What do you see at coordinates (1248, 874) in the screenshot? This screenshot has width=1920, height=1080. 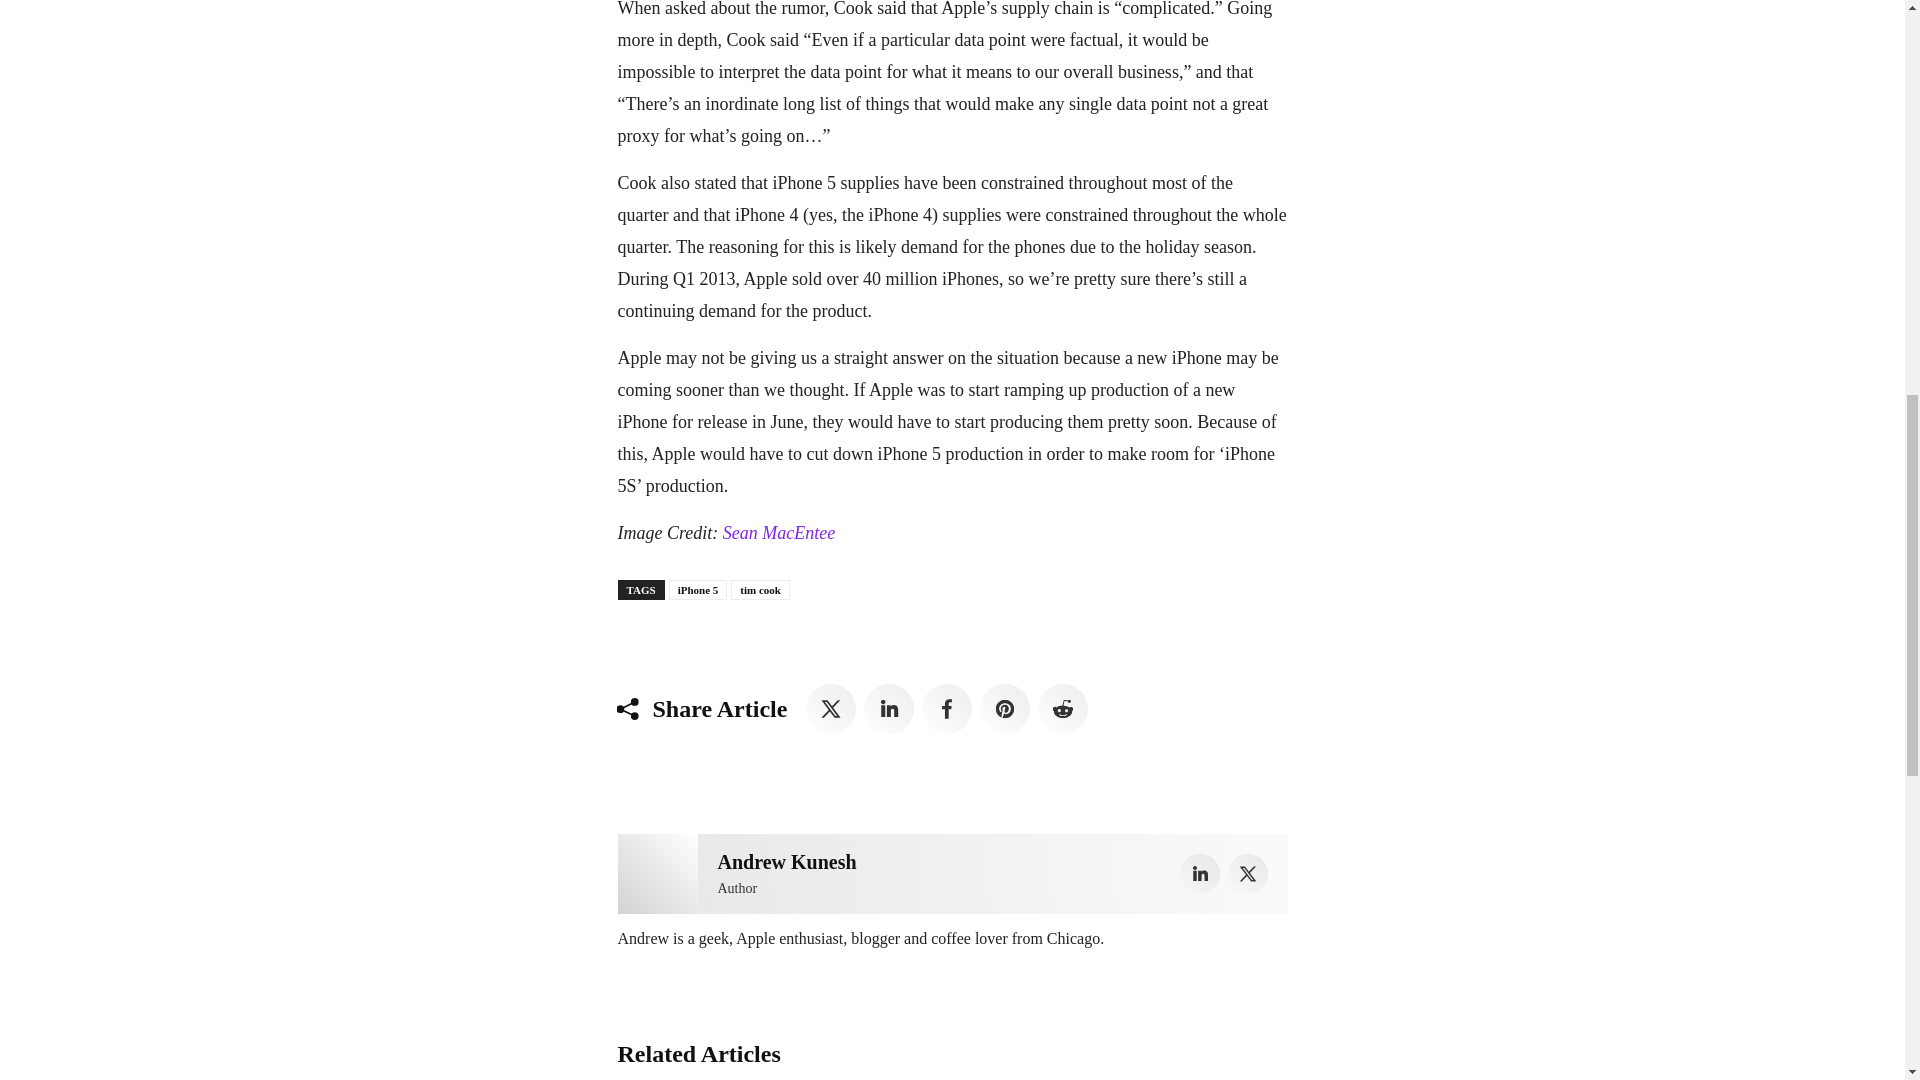 I see `Twitter` at bounding box center [1248, 874].